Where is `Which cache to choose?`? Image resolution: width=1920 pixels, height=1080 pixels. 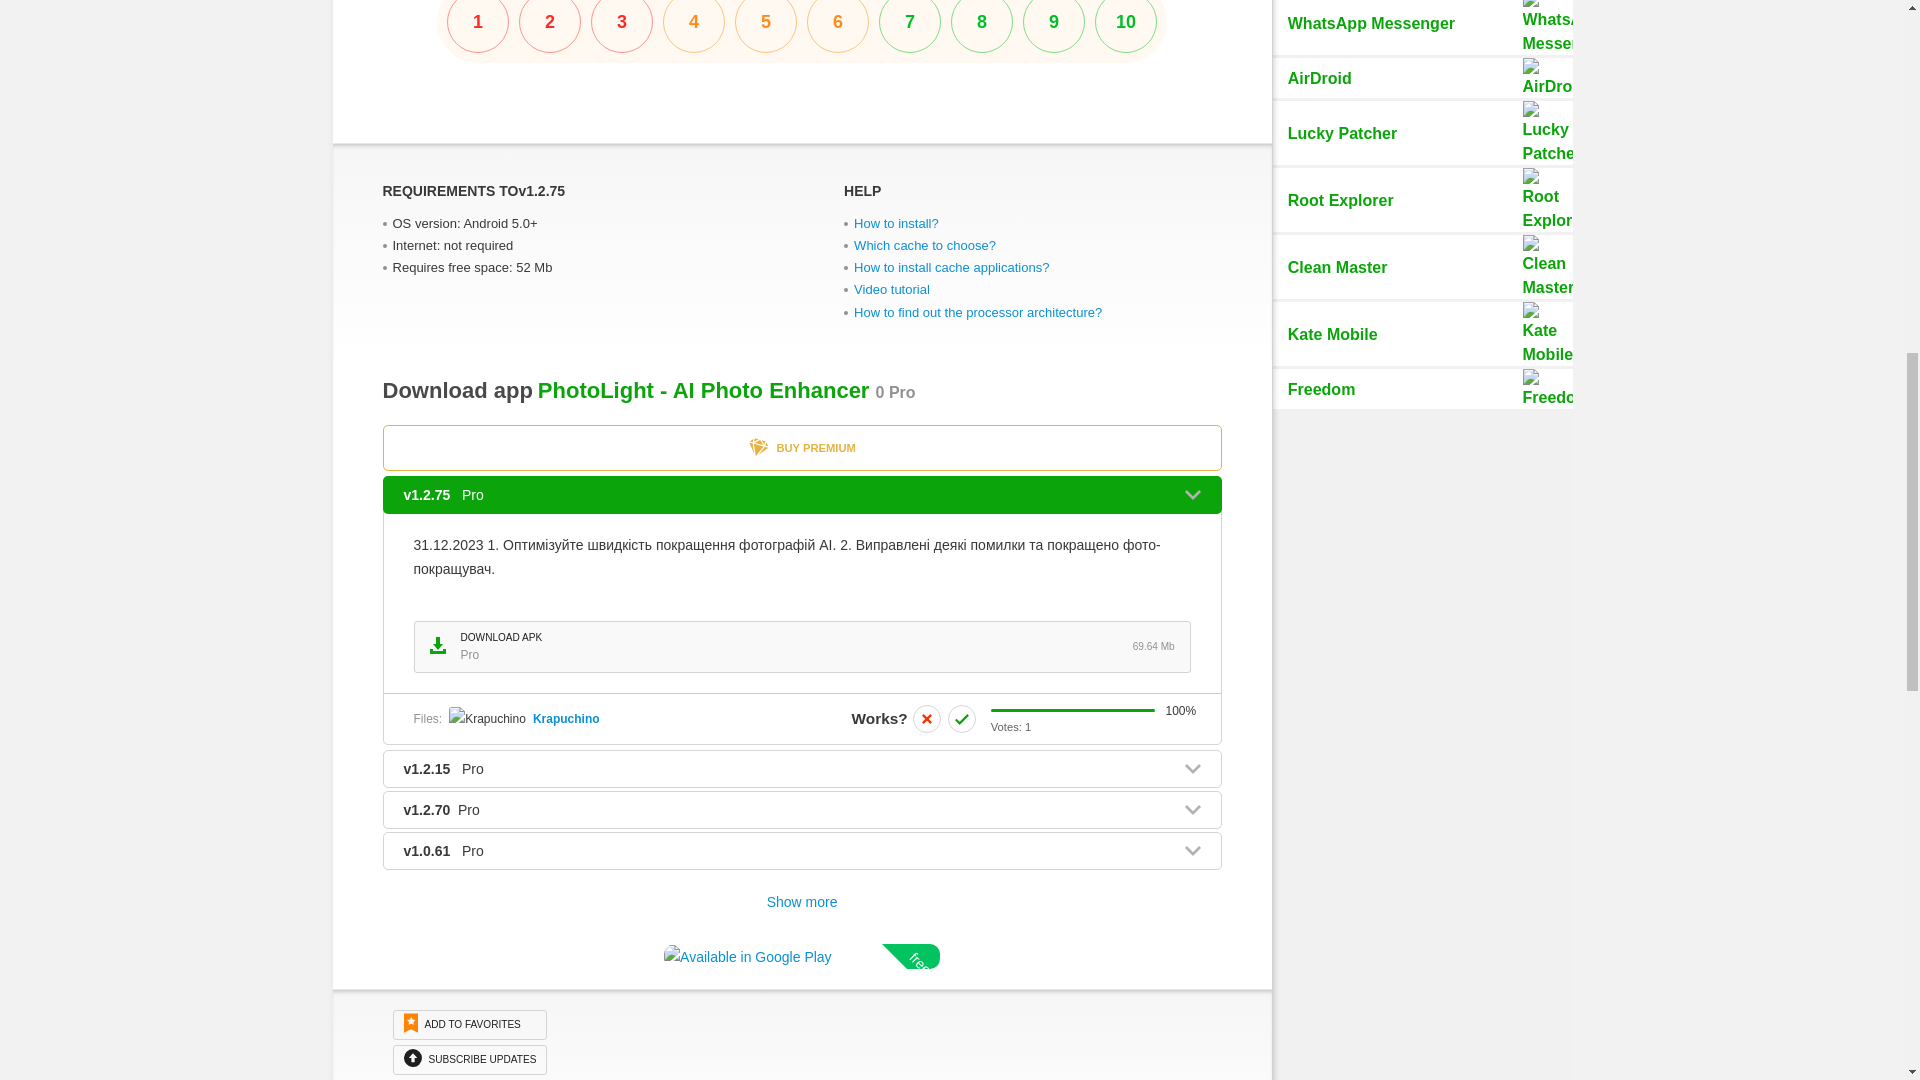 Which cache to choose? is located at coordinates (925, 244).